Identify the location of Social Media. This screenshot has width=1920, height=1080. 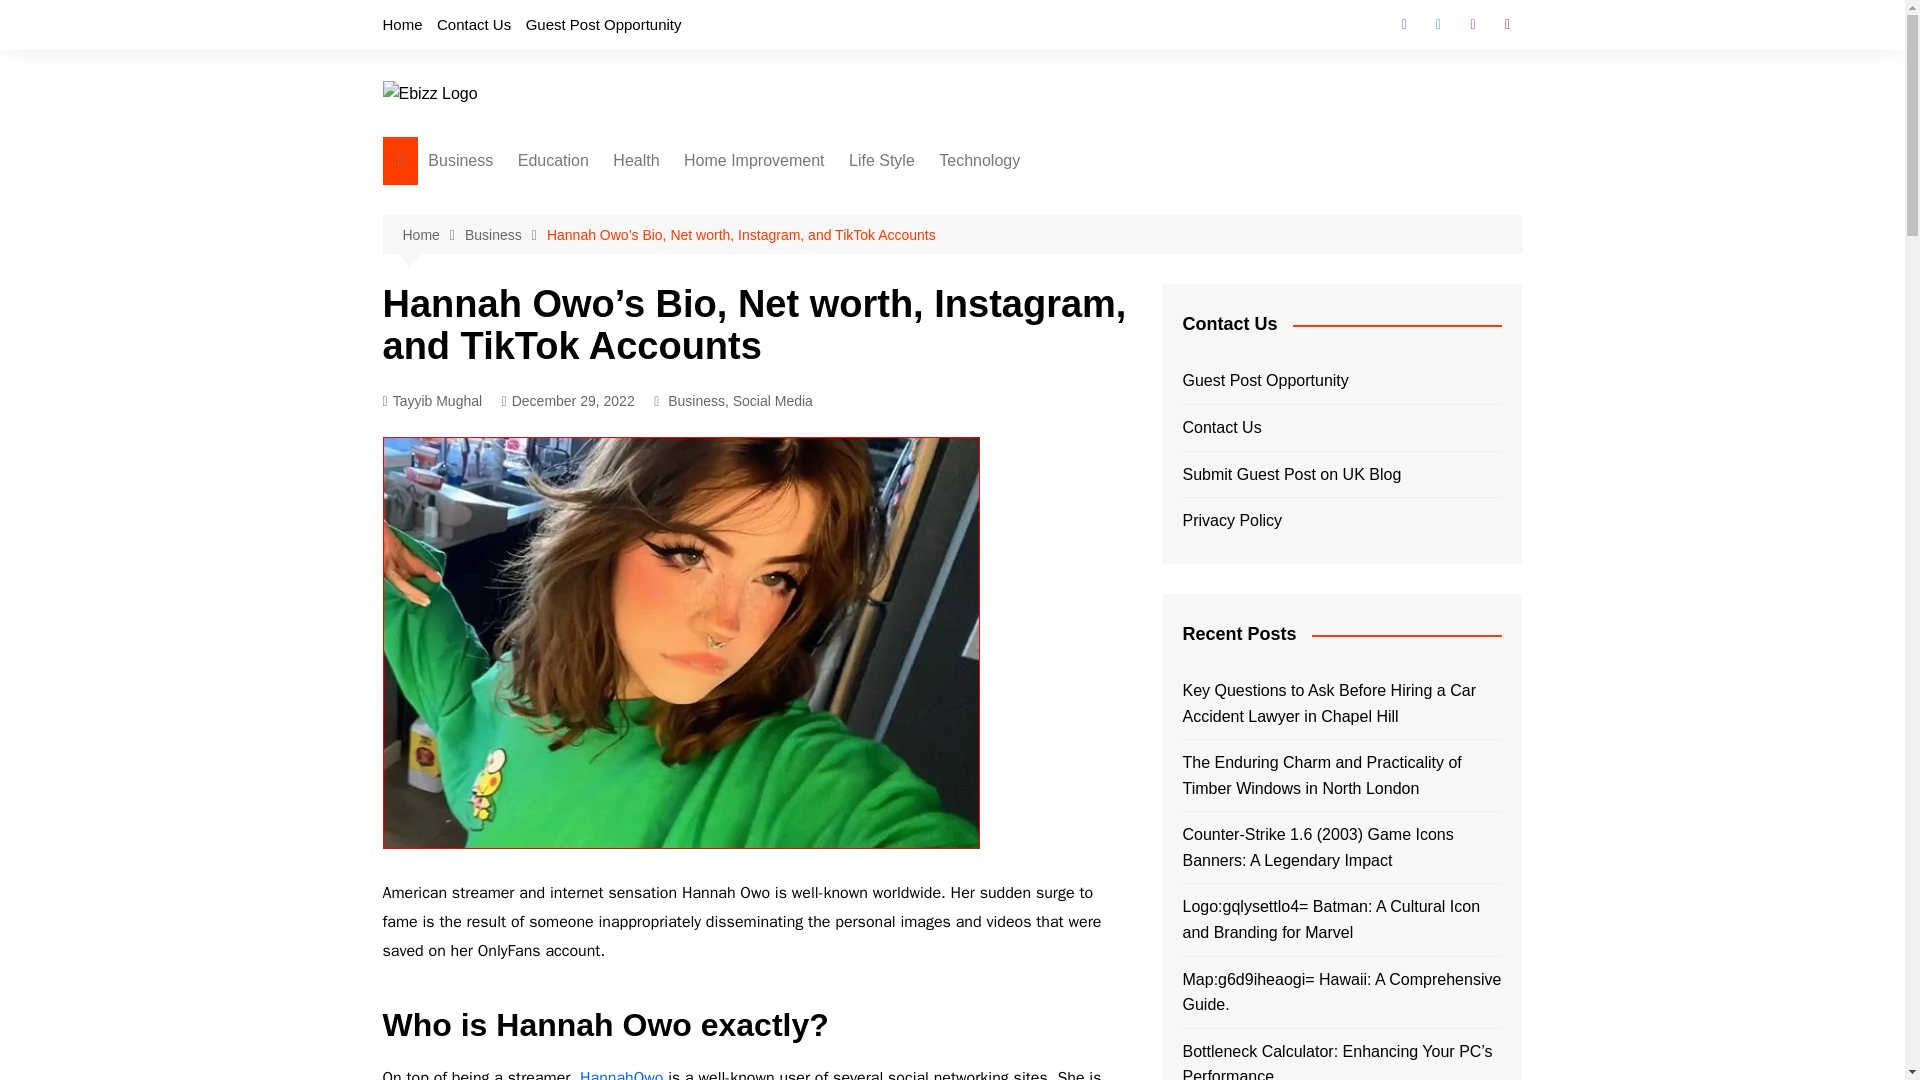
(528, 432).